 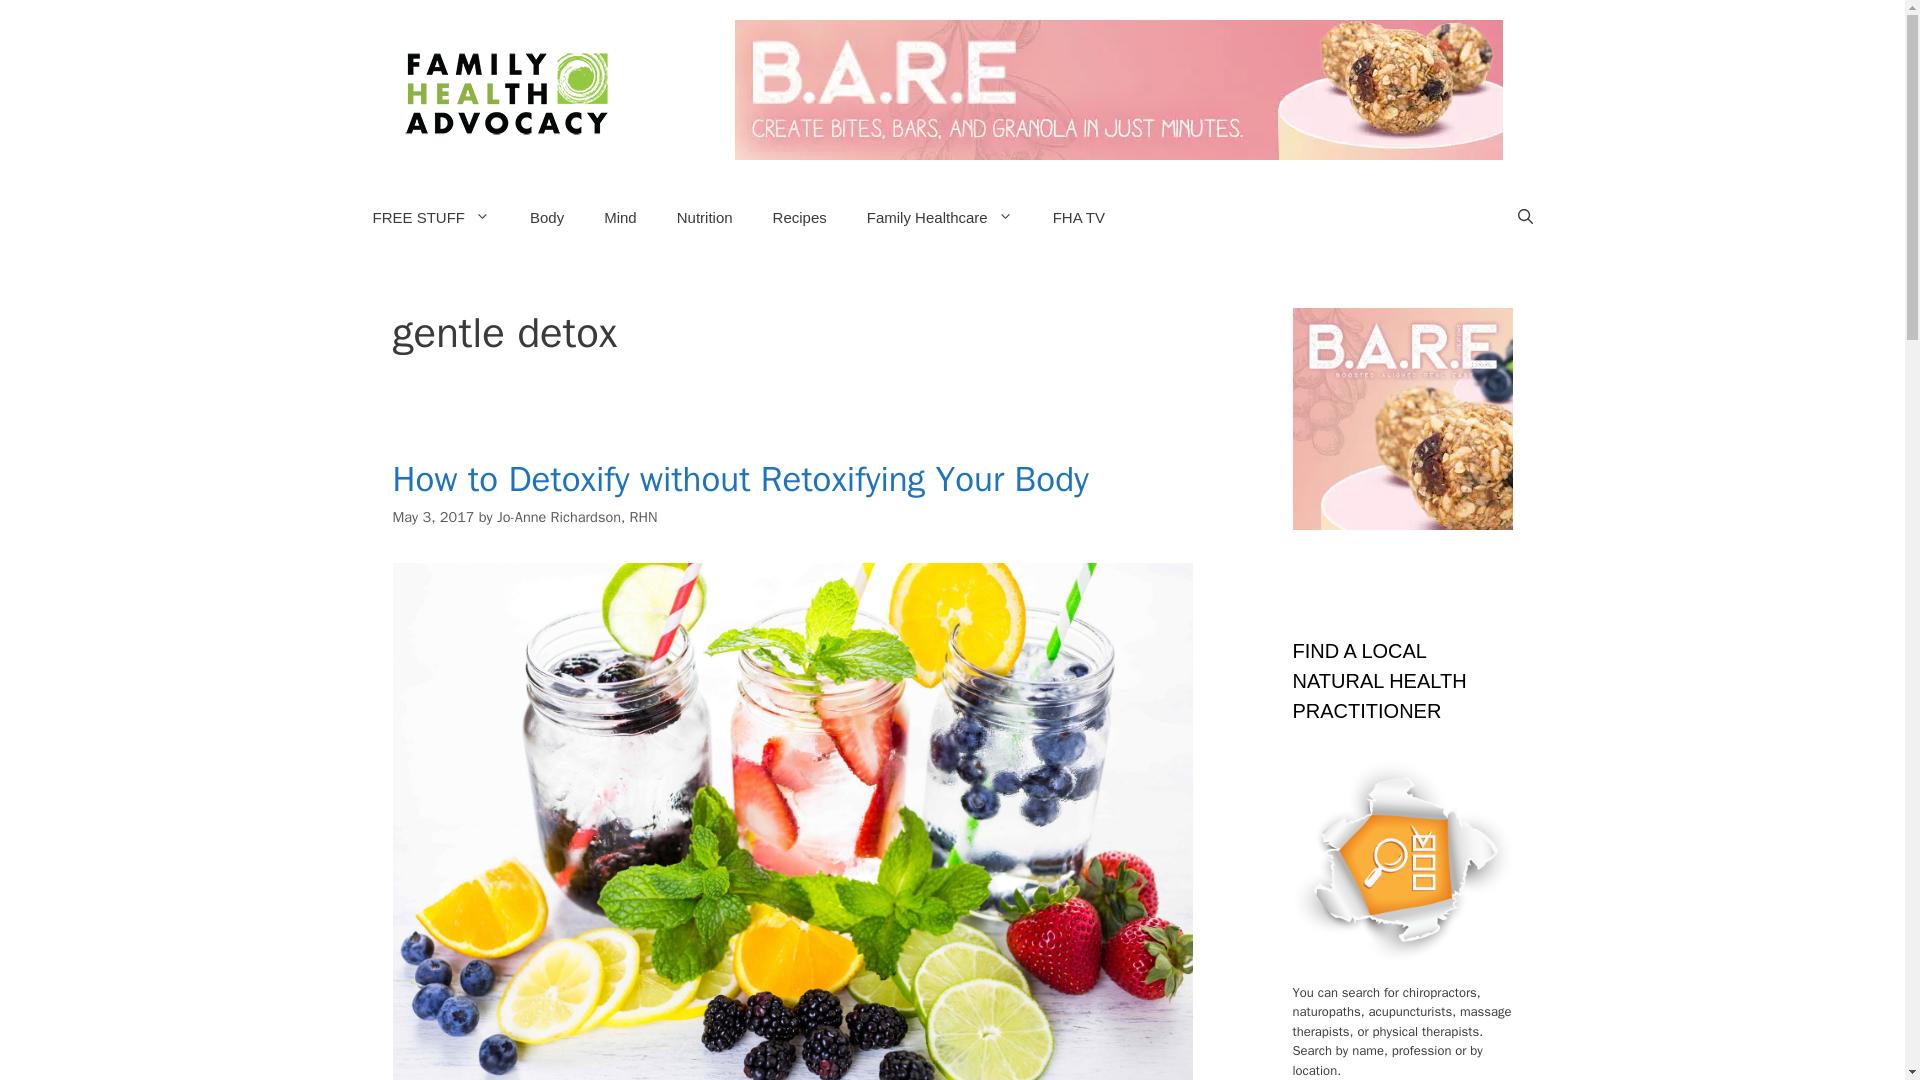 I want to click on Jo-Anne Richardson, RHN, so click(x=578, y=516).